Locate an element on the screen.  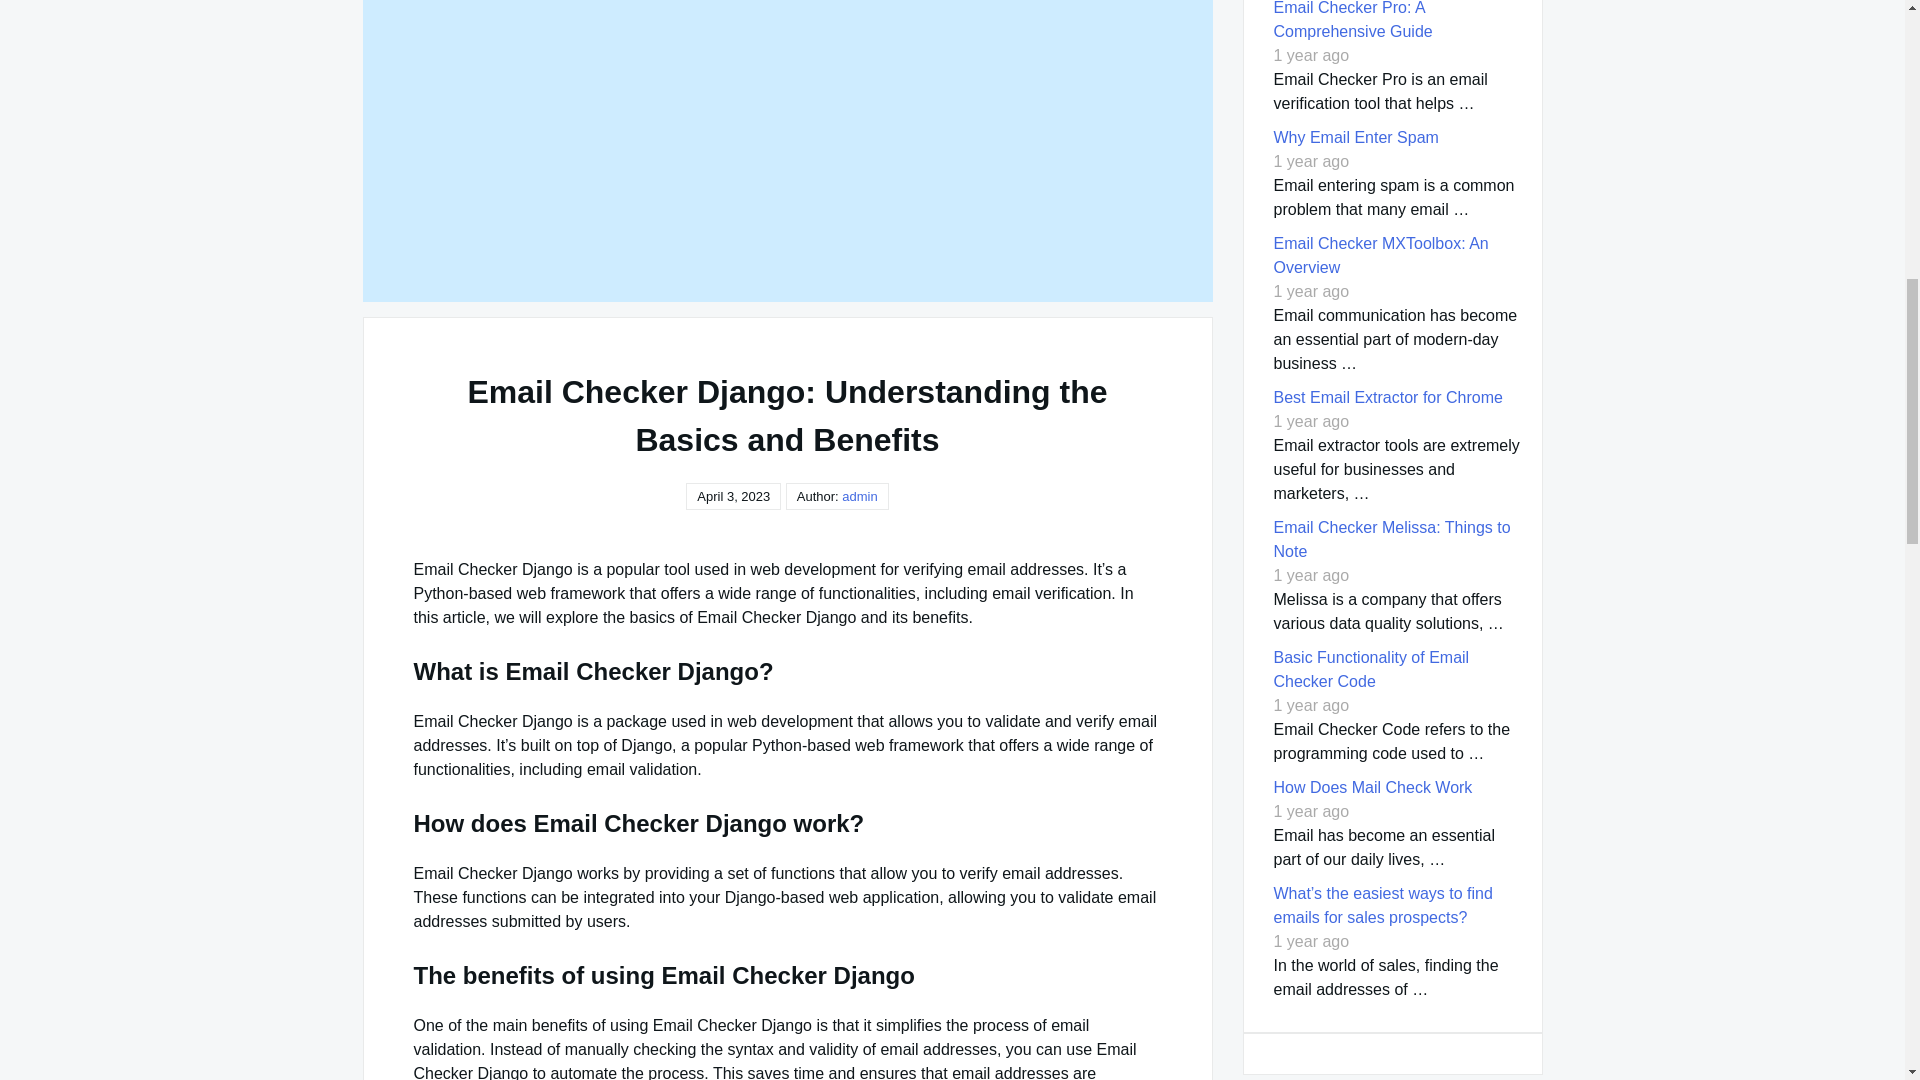
Why Email Enter Spam is located at coordinates (1356, 136).